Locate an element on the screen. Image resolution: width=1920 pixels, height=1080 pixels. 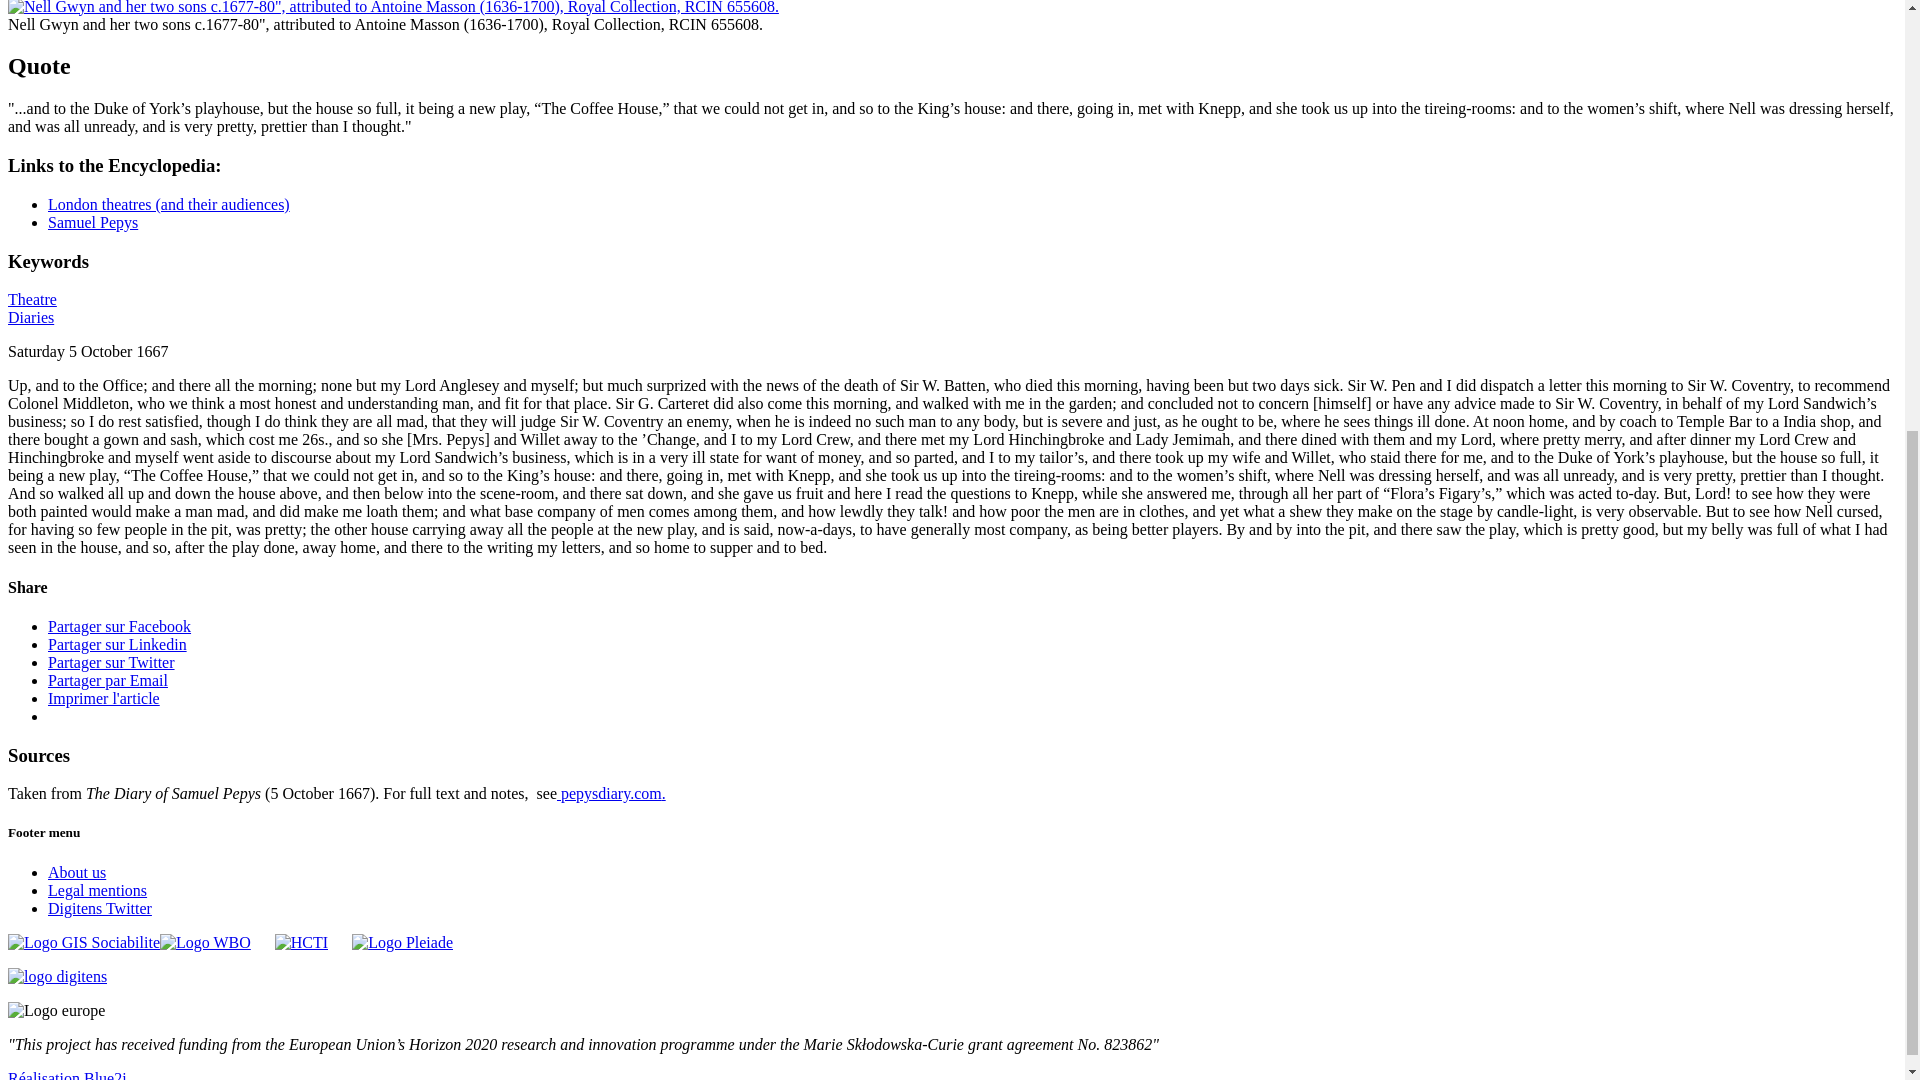
 pepysdiary.com is located at coordinates (609, 794).